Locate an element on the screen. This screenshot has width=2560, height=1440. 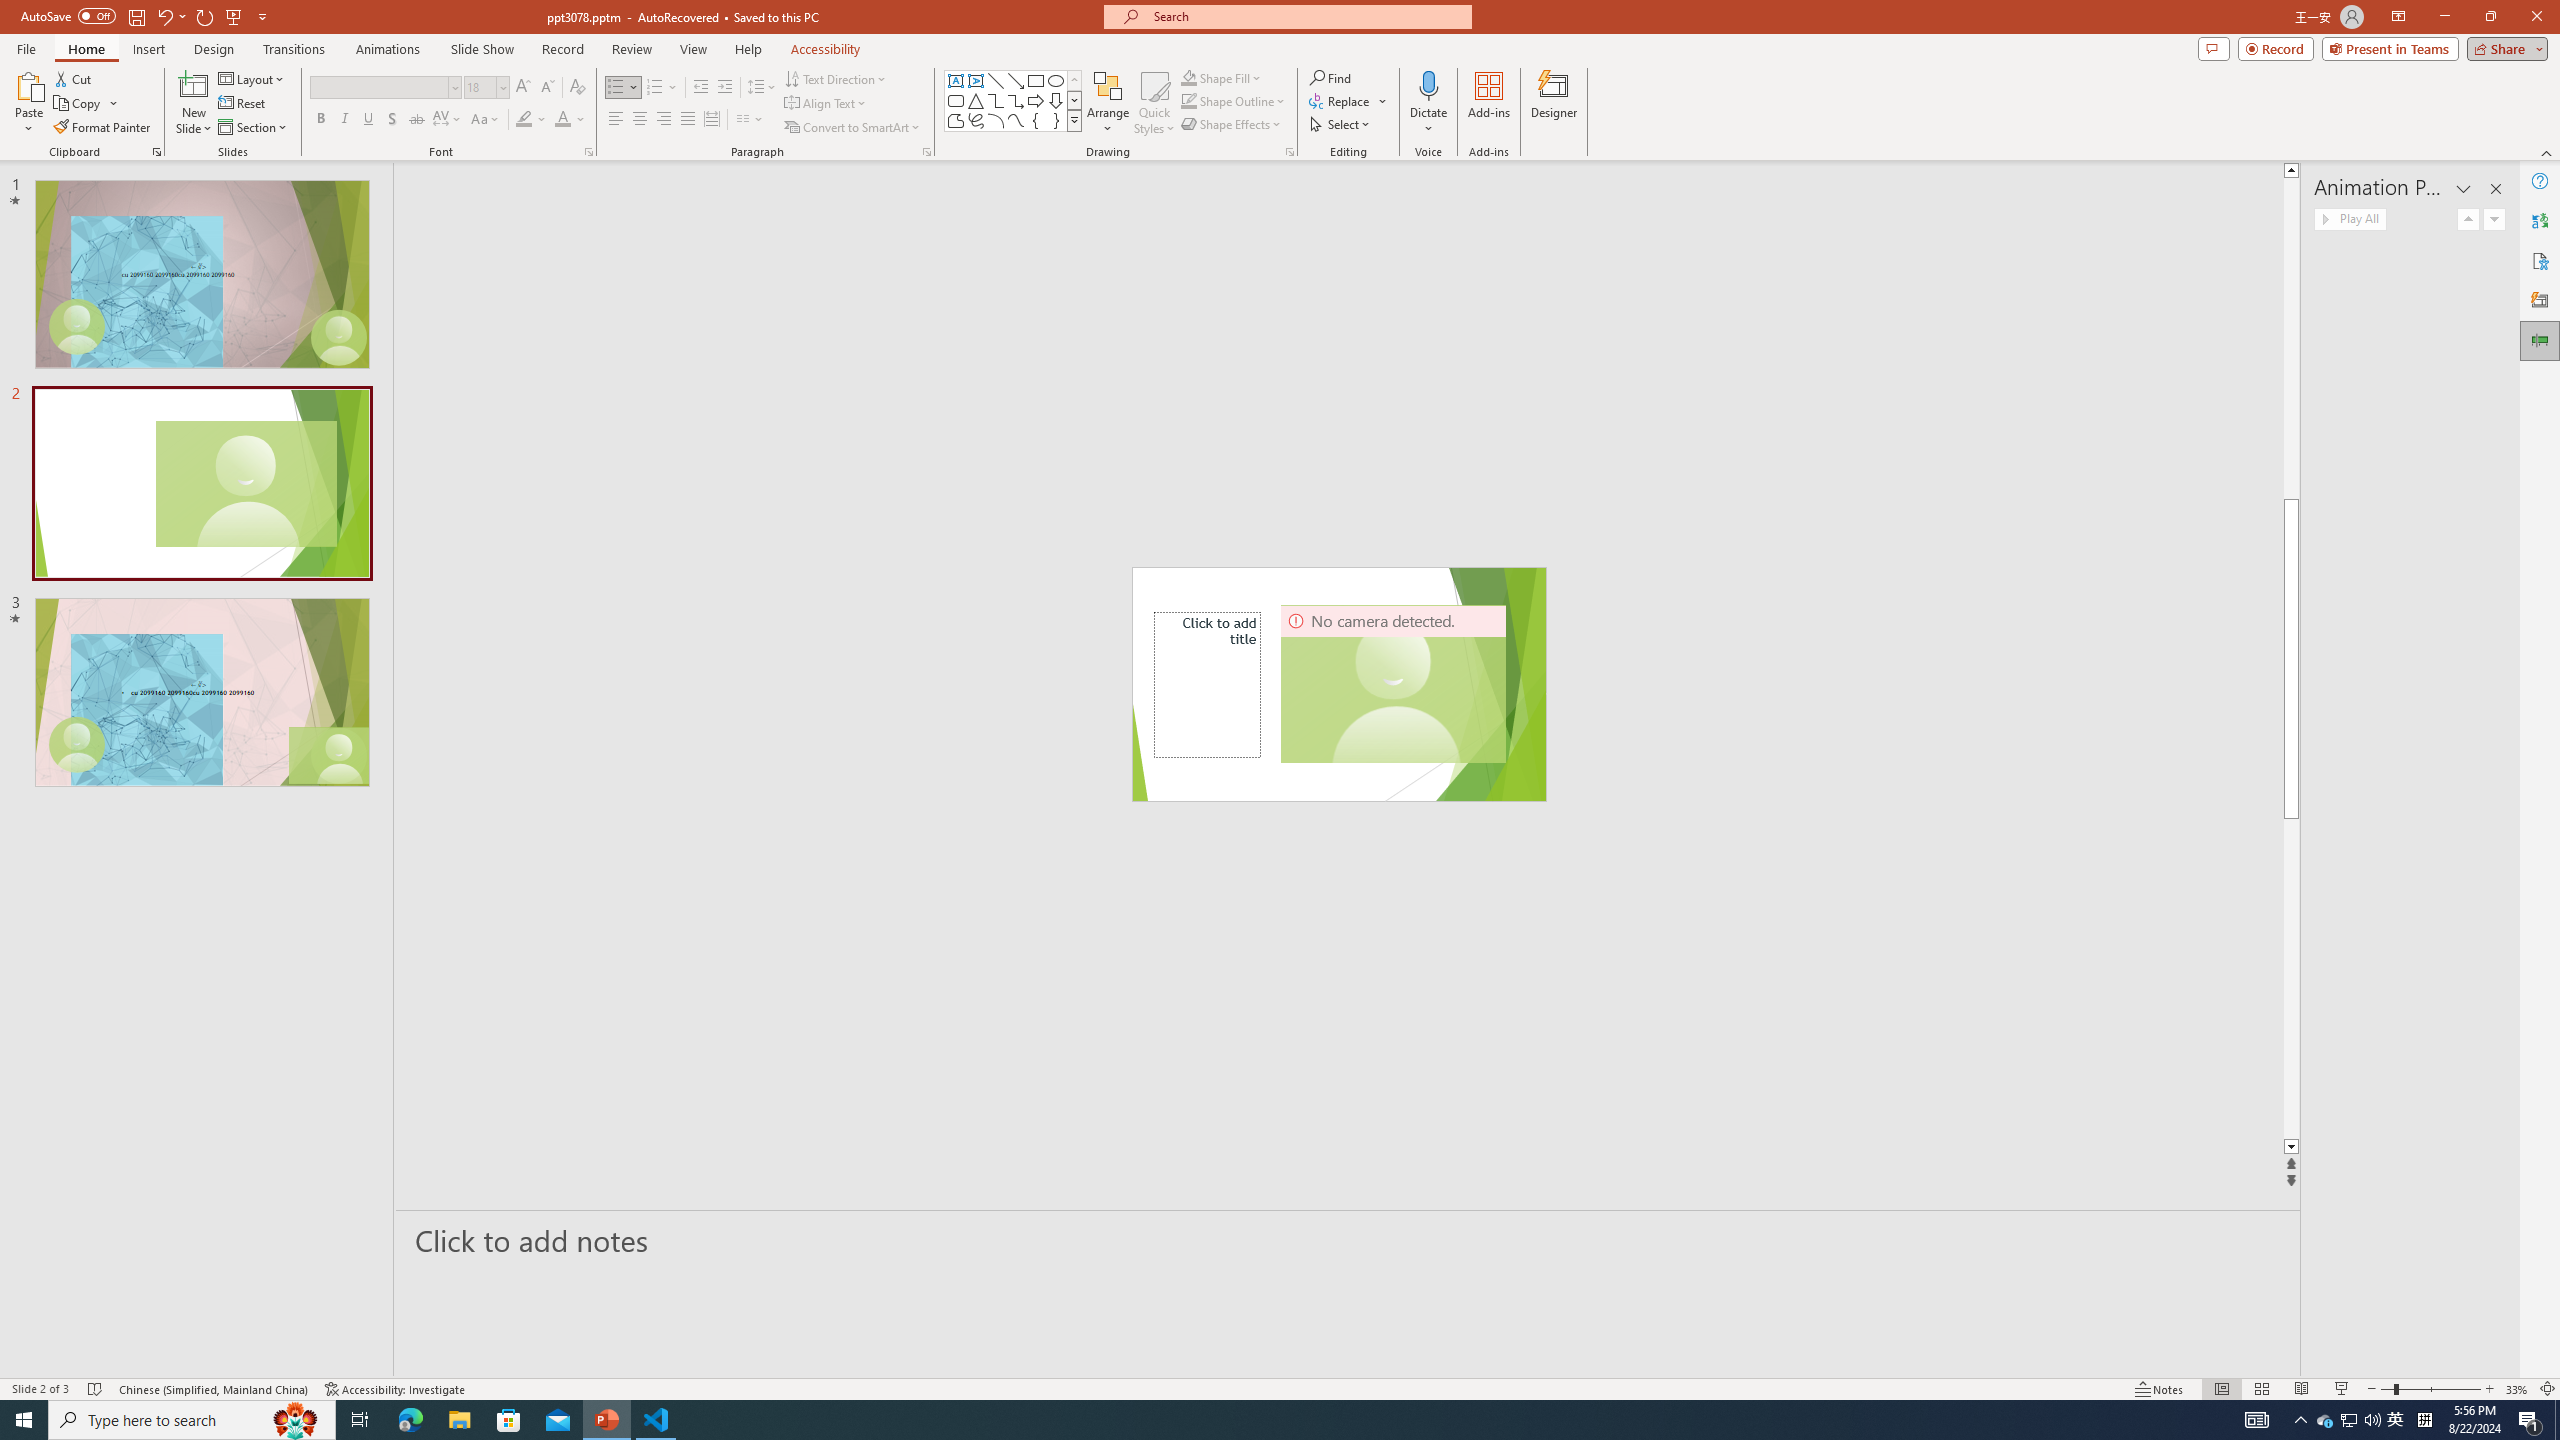
Spell Check No Errors is located at coordinates (96, 1389).